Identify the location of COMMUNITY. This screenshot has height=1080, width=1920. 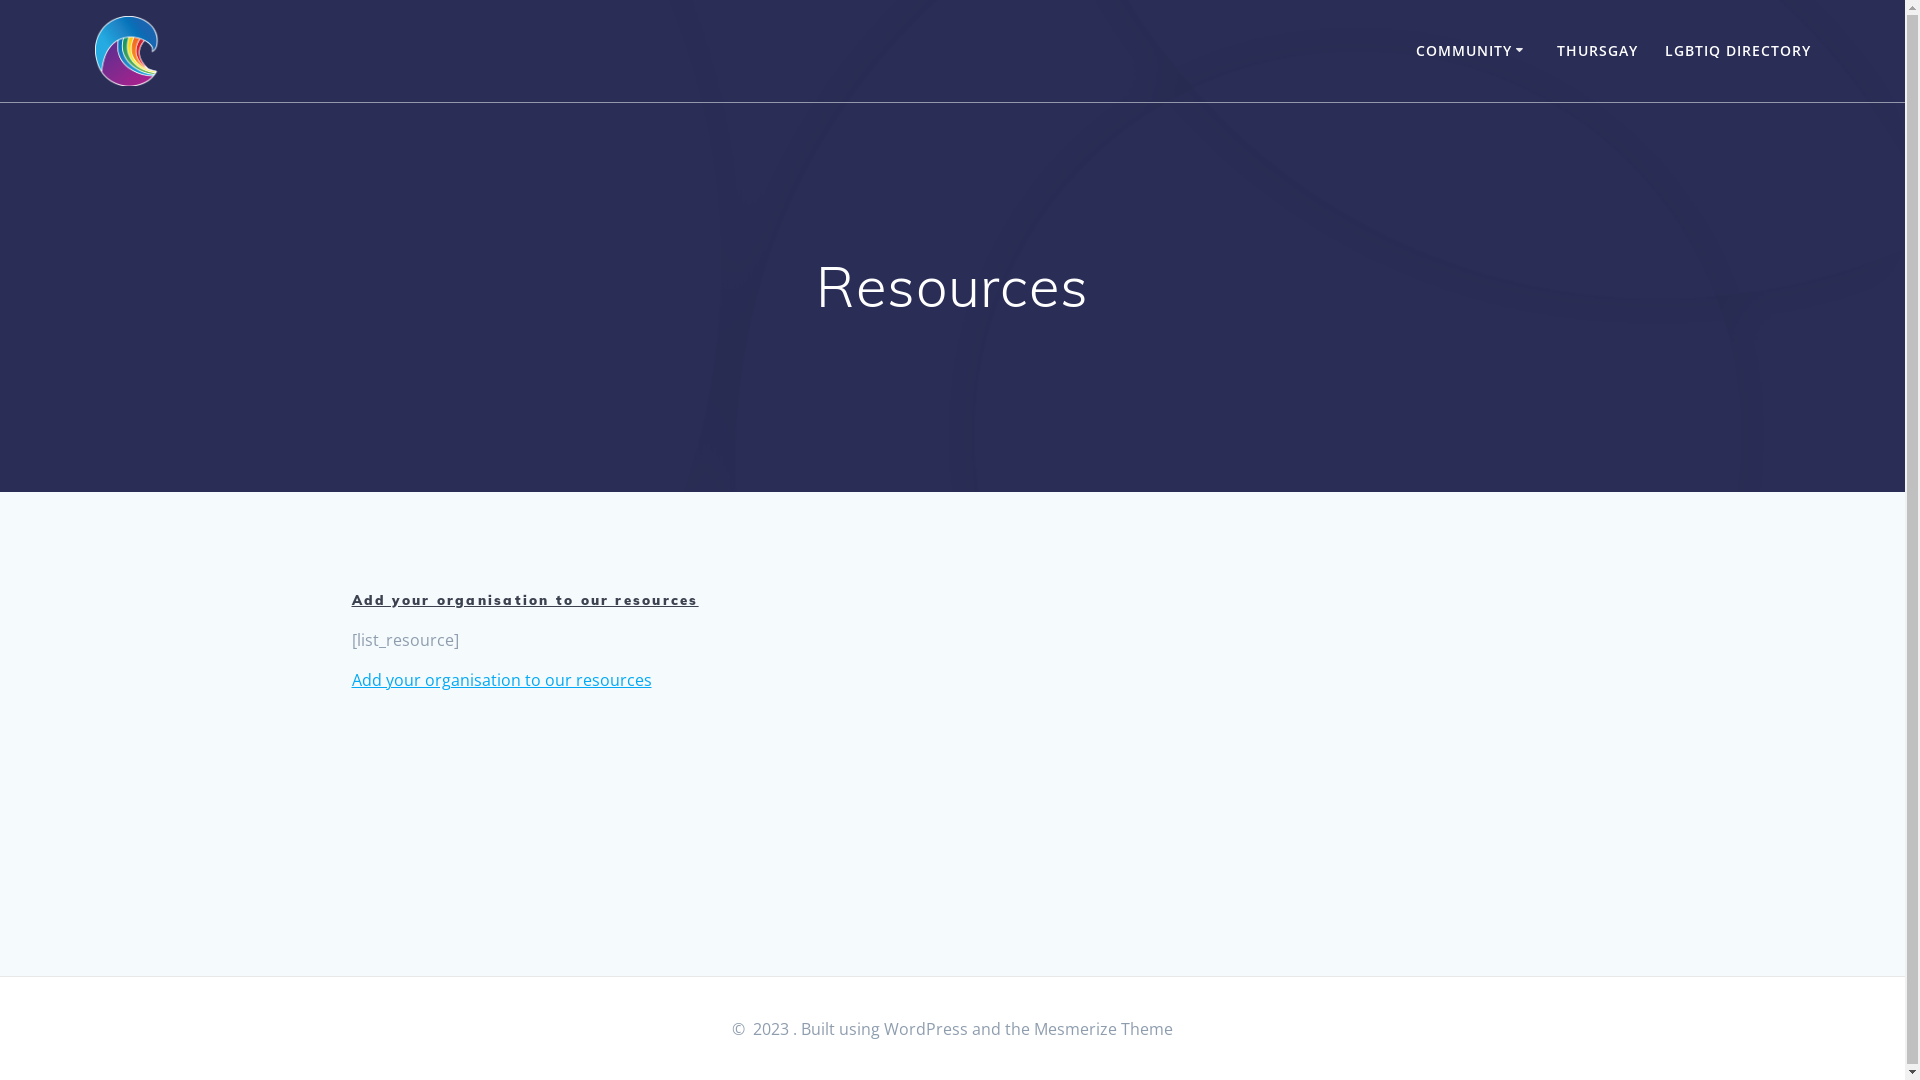
(1473, 51).